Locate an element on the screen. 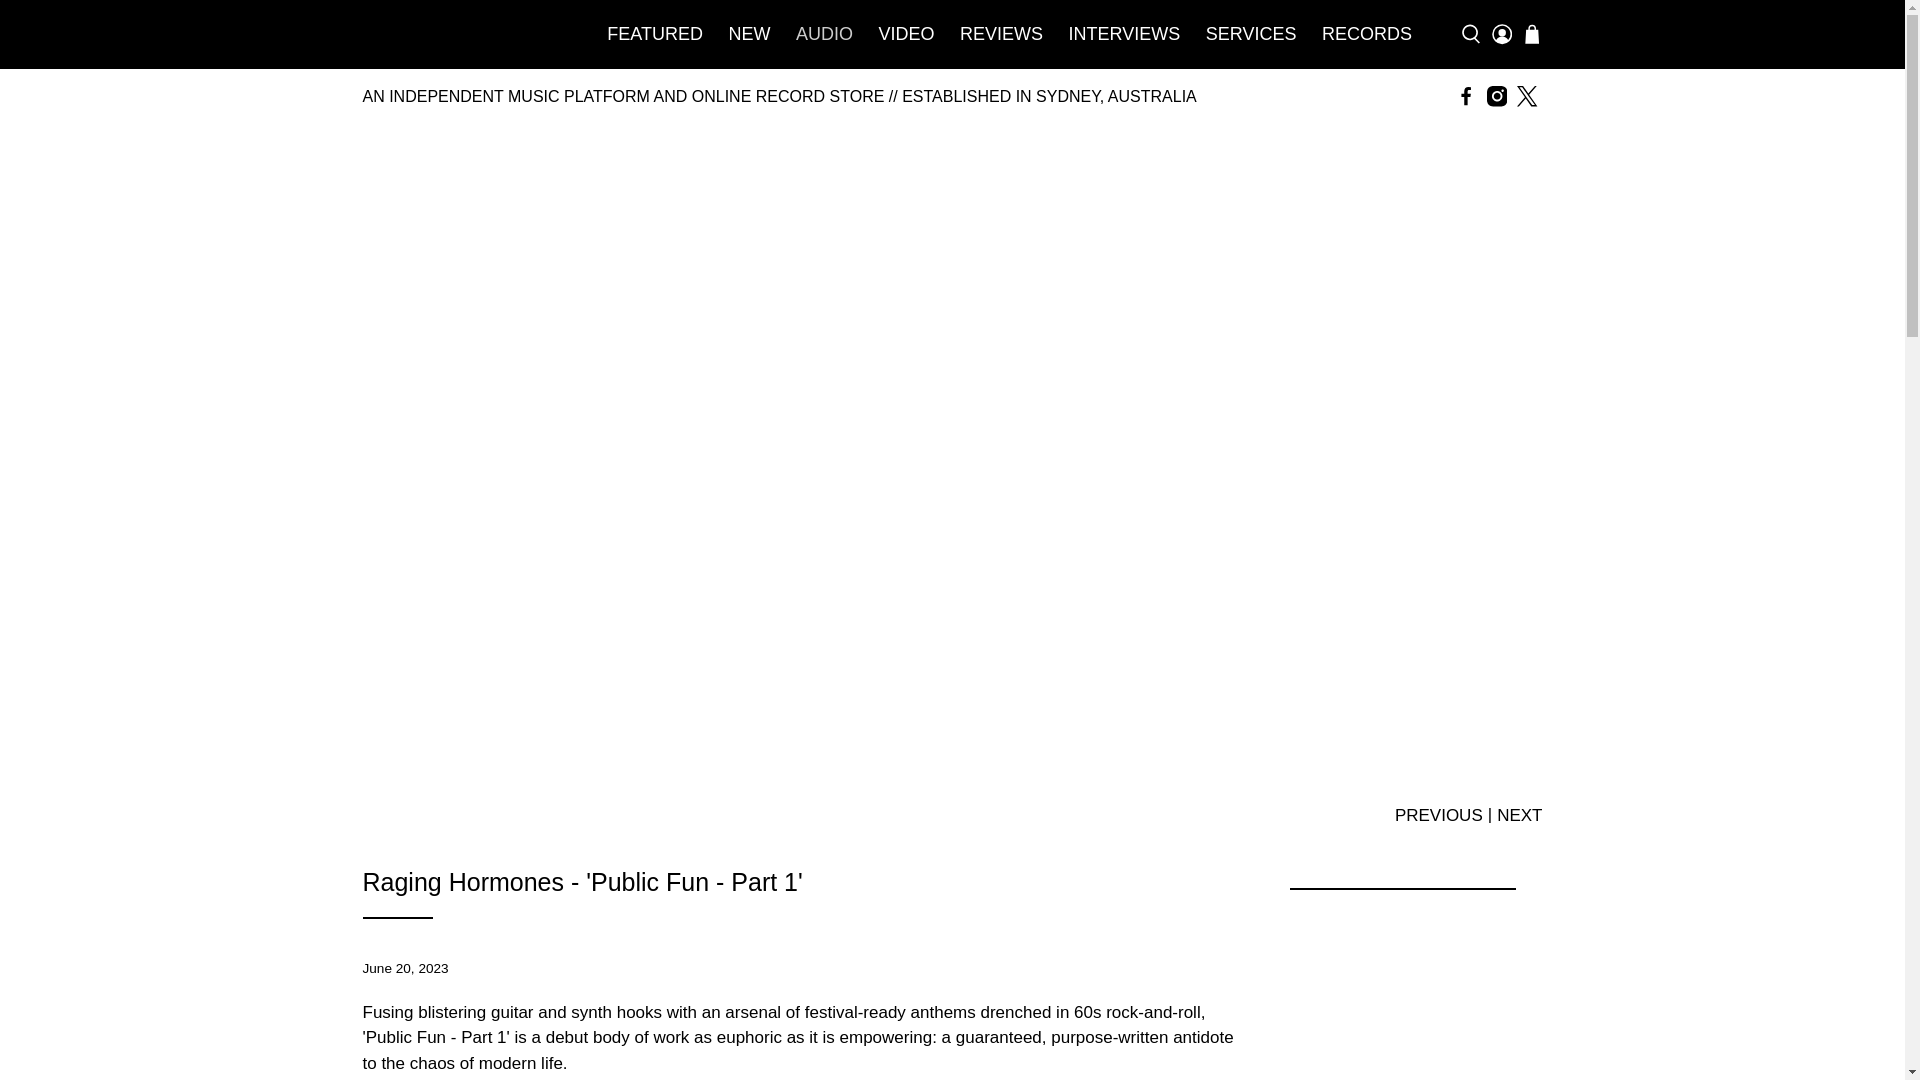 This screenshot has width=1920, height=1080. INTERVIEWS is located at coordinates (1124, 34).